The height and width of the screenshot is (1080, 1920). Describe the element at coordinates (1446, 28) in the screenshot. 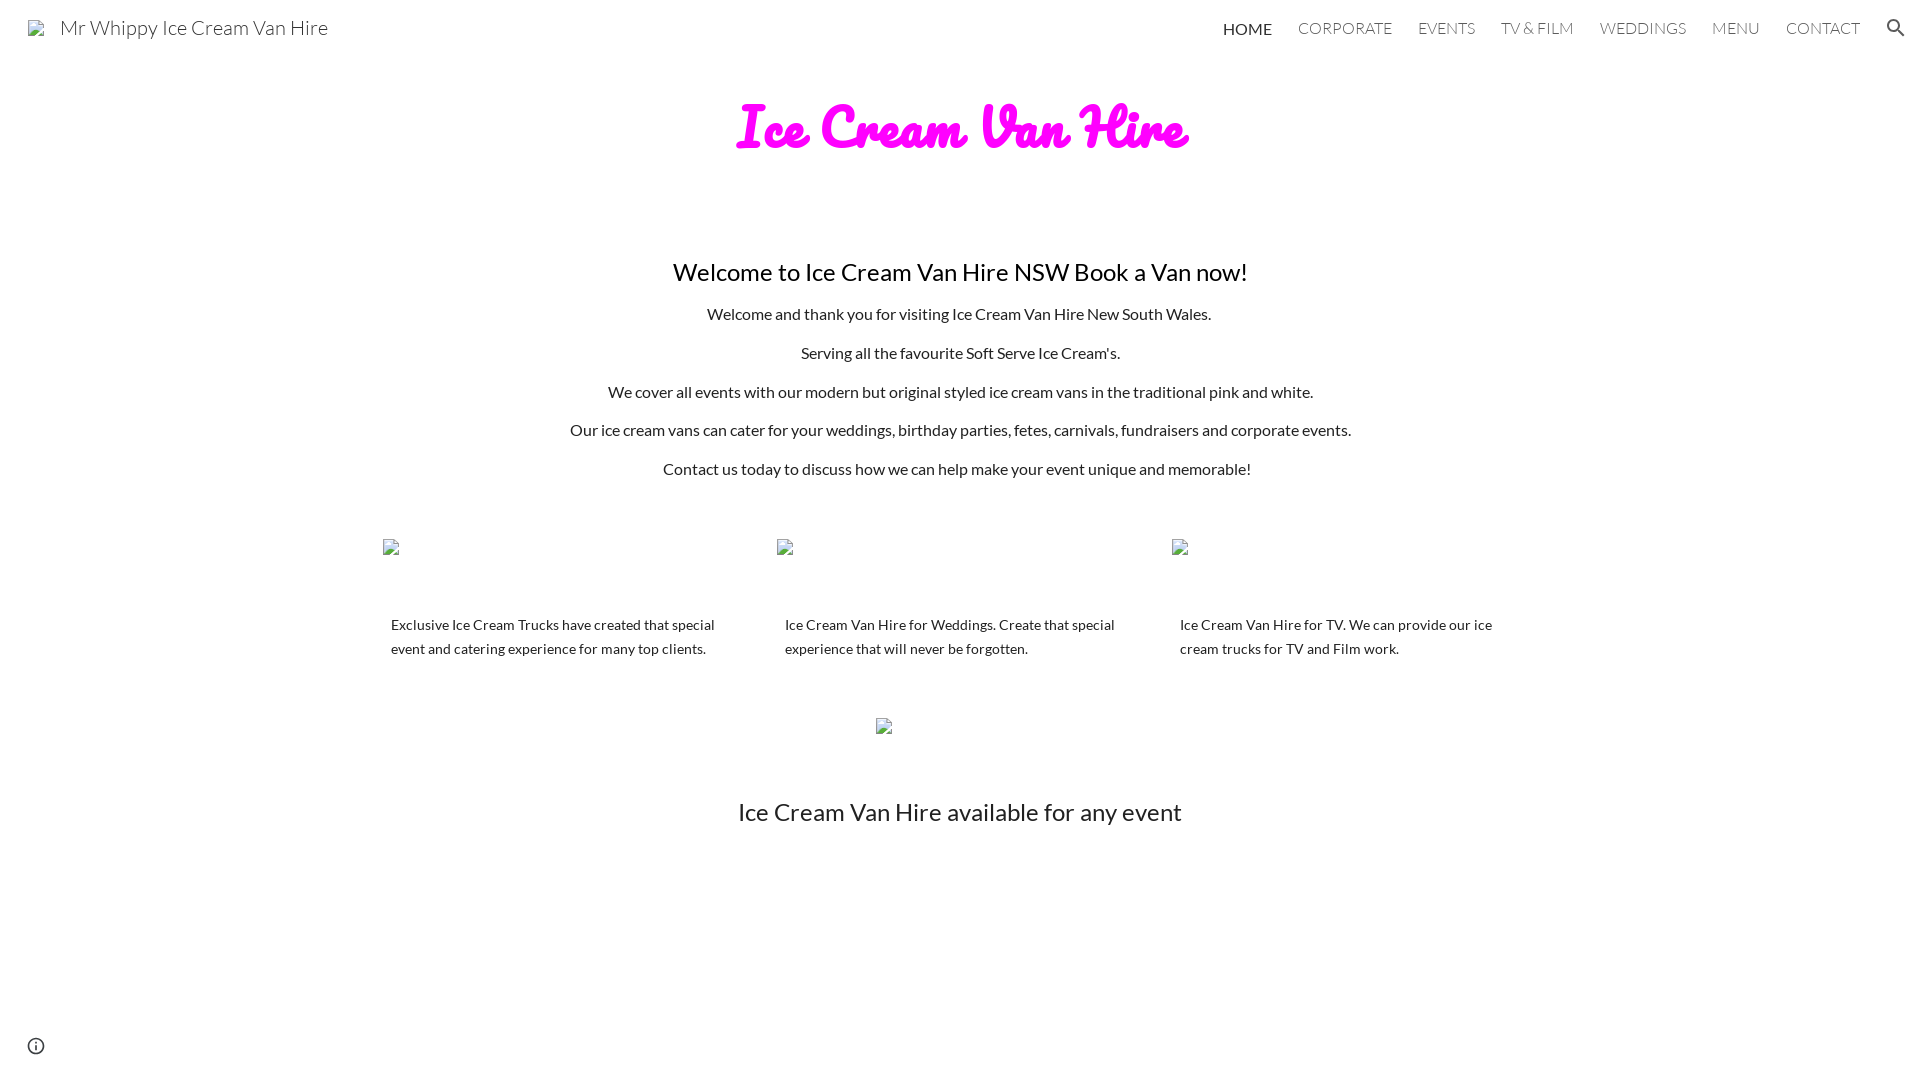

I see `EVENTS` at that location.